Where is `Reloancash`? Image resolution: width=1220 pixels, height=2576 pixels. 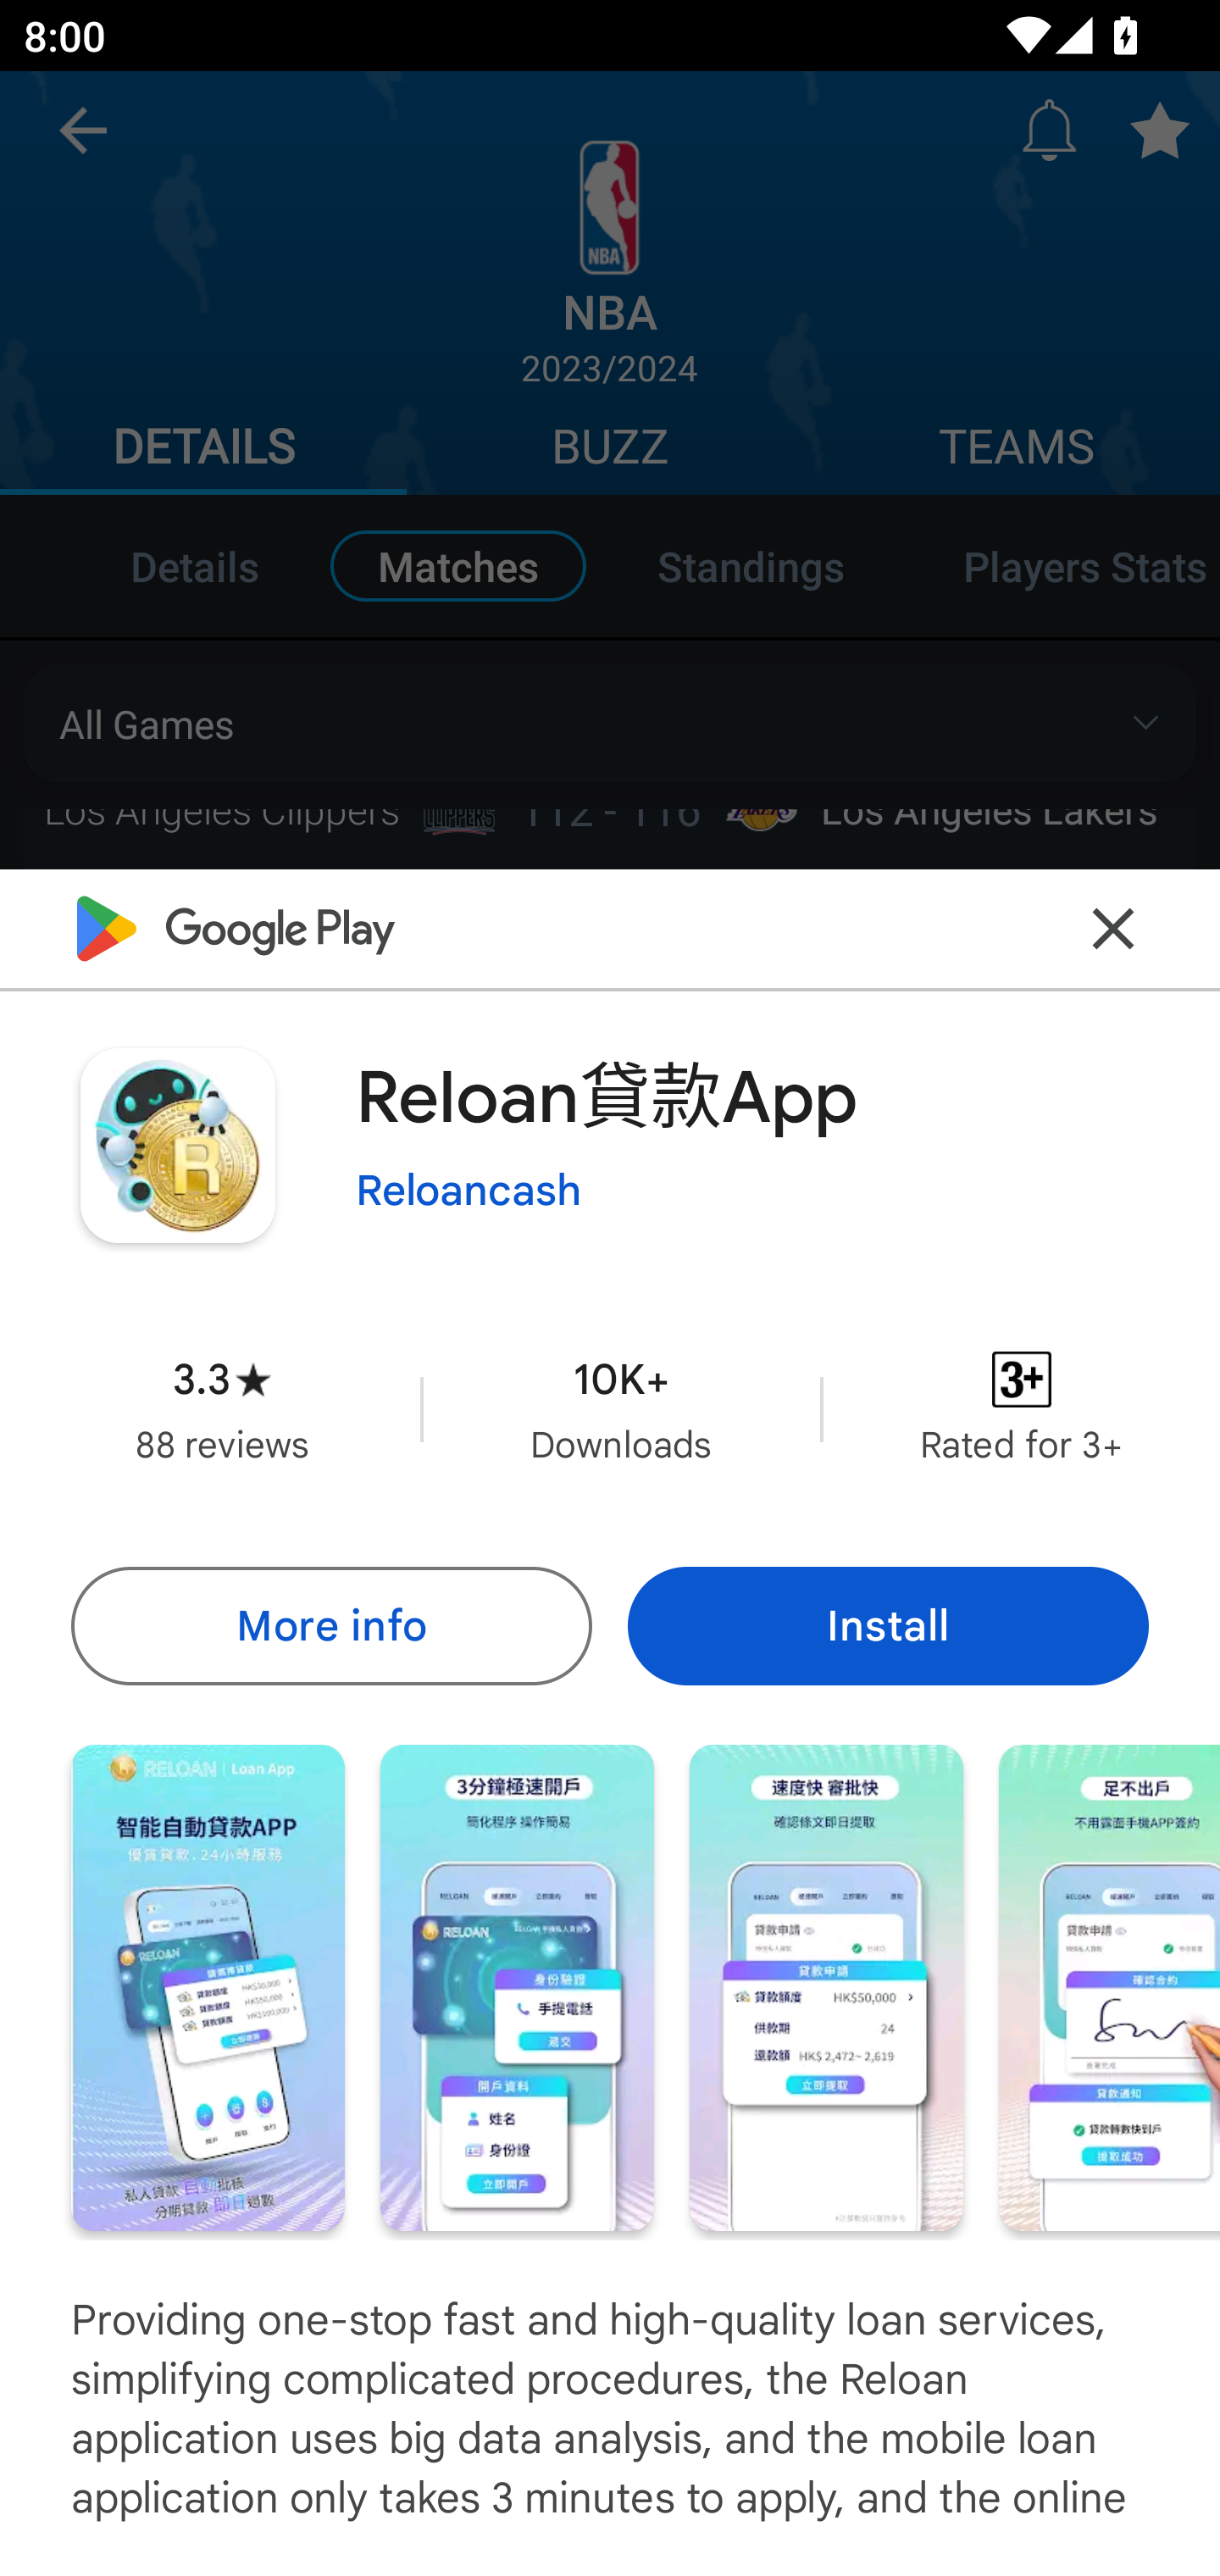
Reloancash is located at coordinates (468, 1191).